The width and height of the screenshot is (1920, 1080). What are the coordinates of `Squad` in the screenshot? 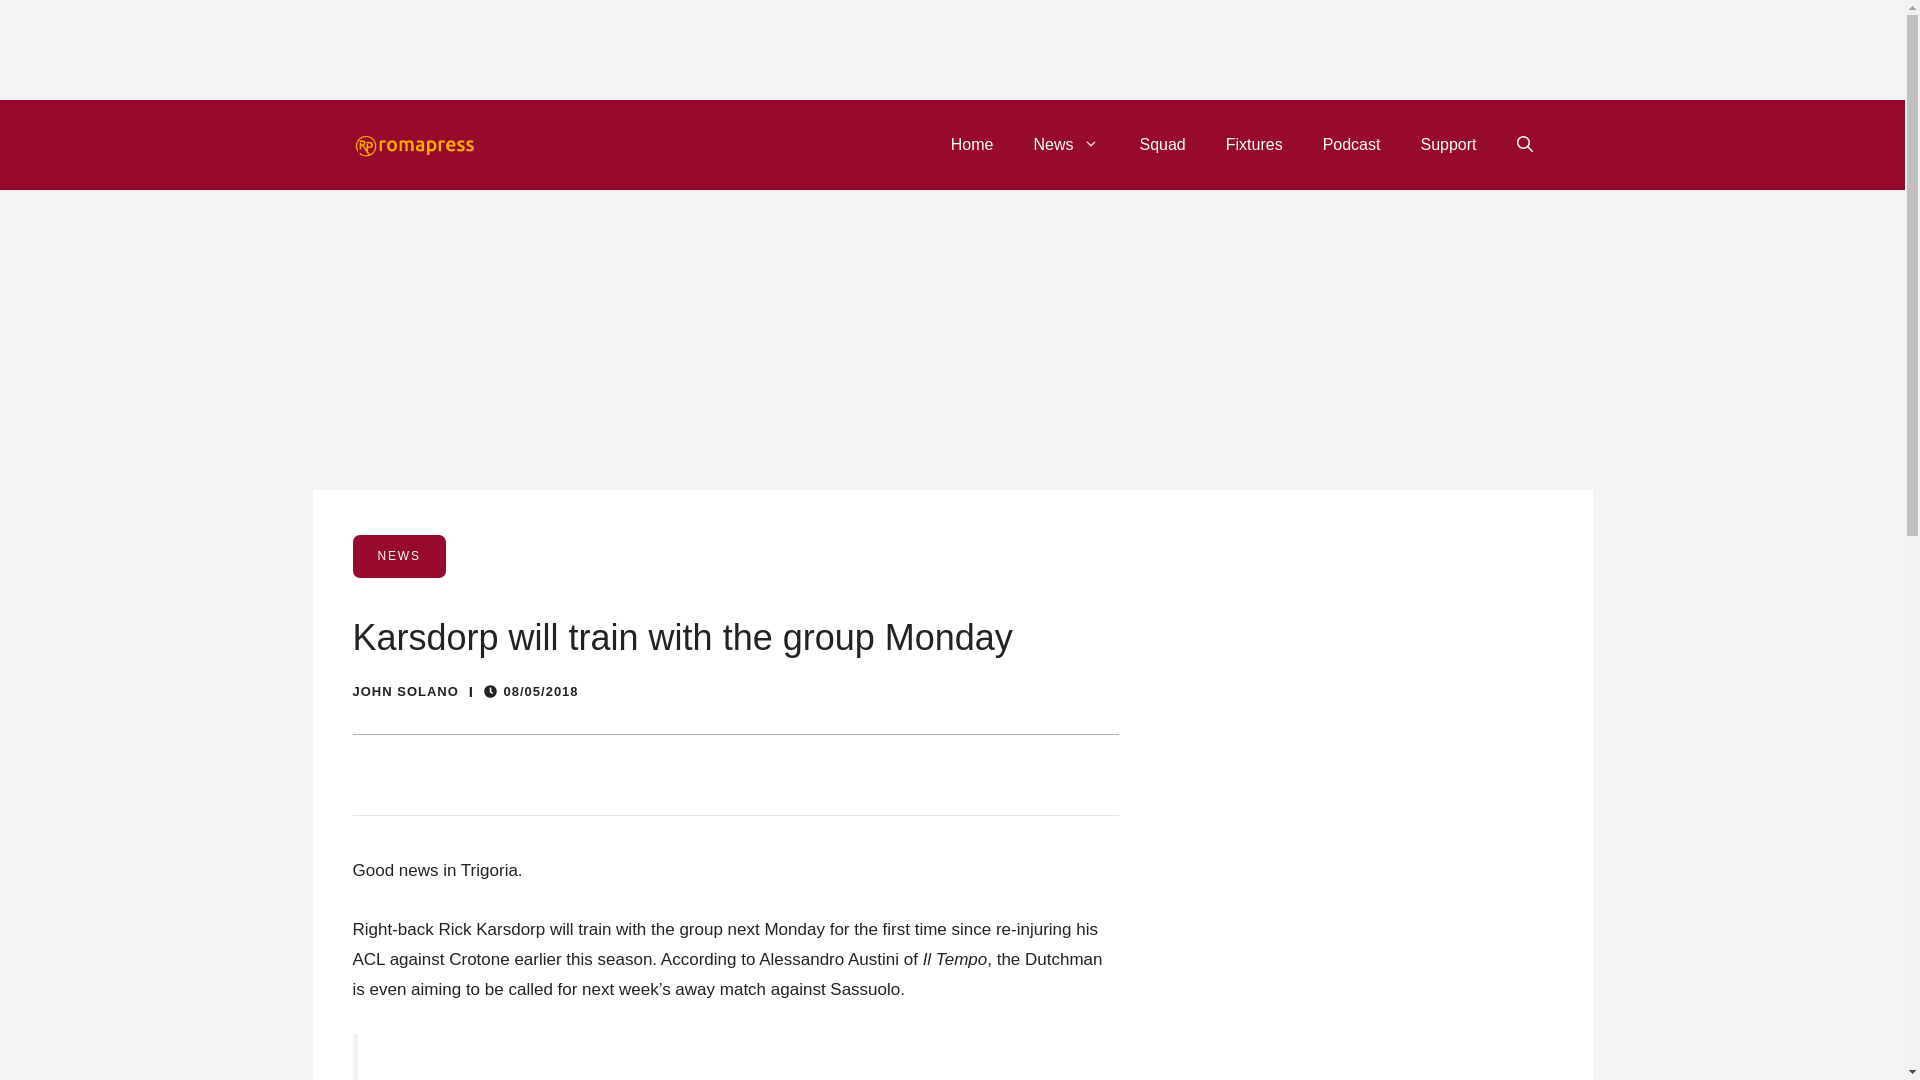 It's located at (1162, 144).